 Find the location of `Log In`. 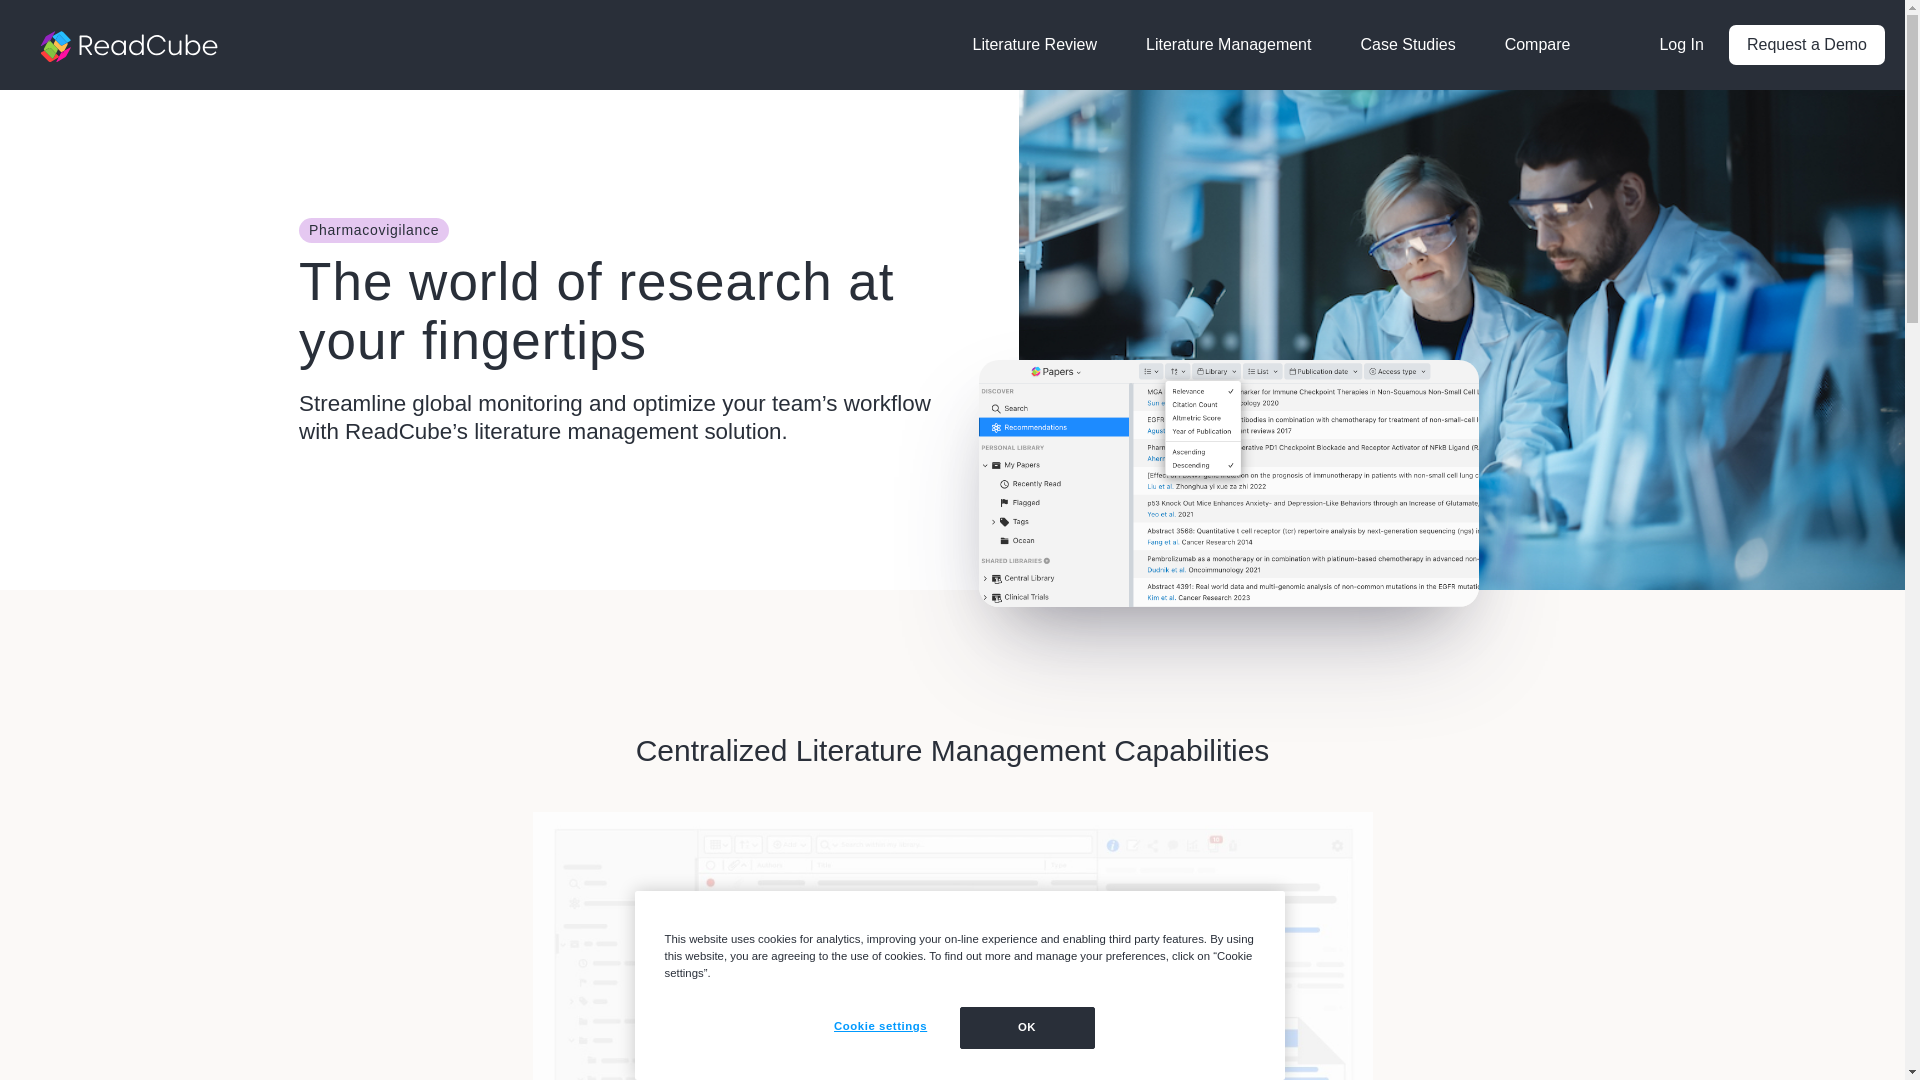

Log In is located at coordinates (1680, 44).